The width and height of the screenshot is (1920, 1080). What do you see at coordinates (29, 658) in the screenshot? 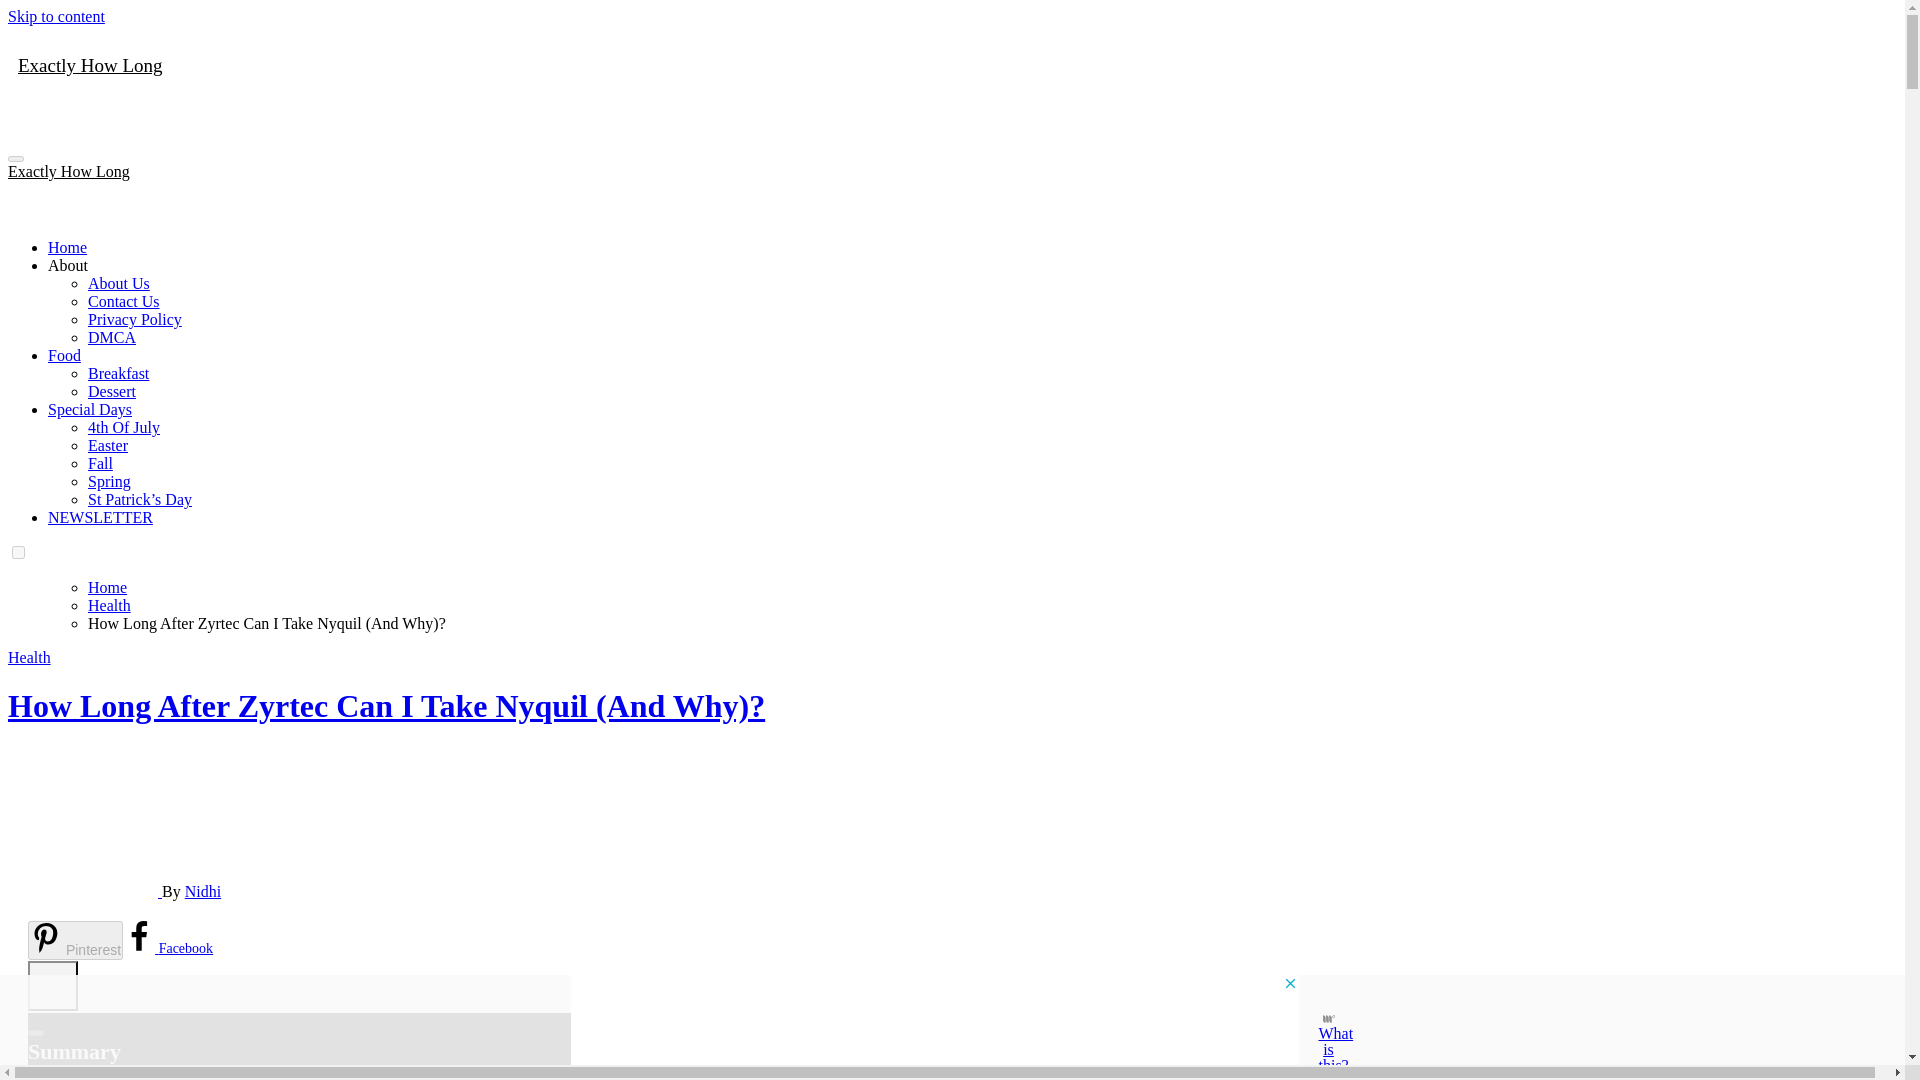
I see `Health` at bounding box center [29, 658].